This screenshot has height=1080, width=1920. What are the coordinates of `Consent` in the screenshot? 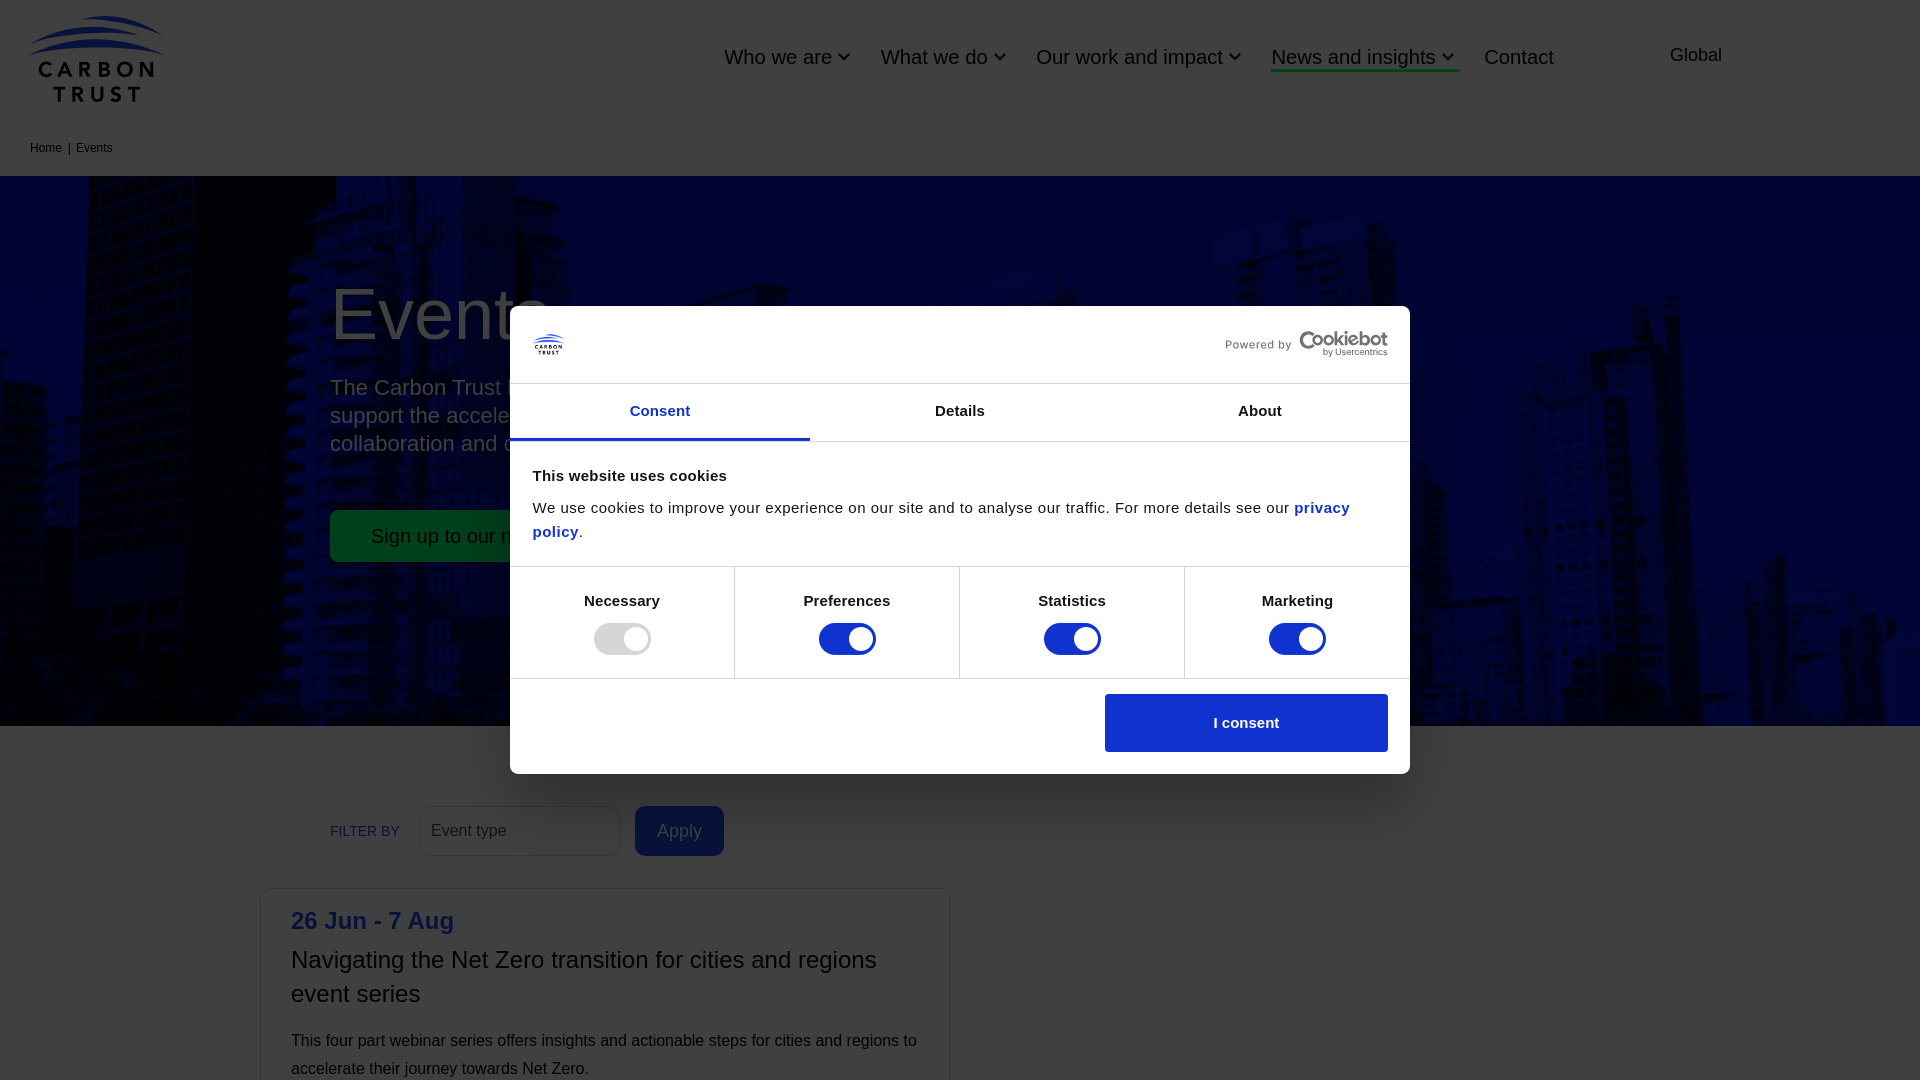 It's located at (660, 412).